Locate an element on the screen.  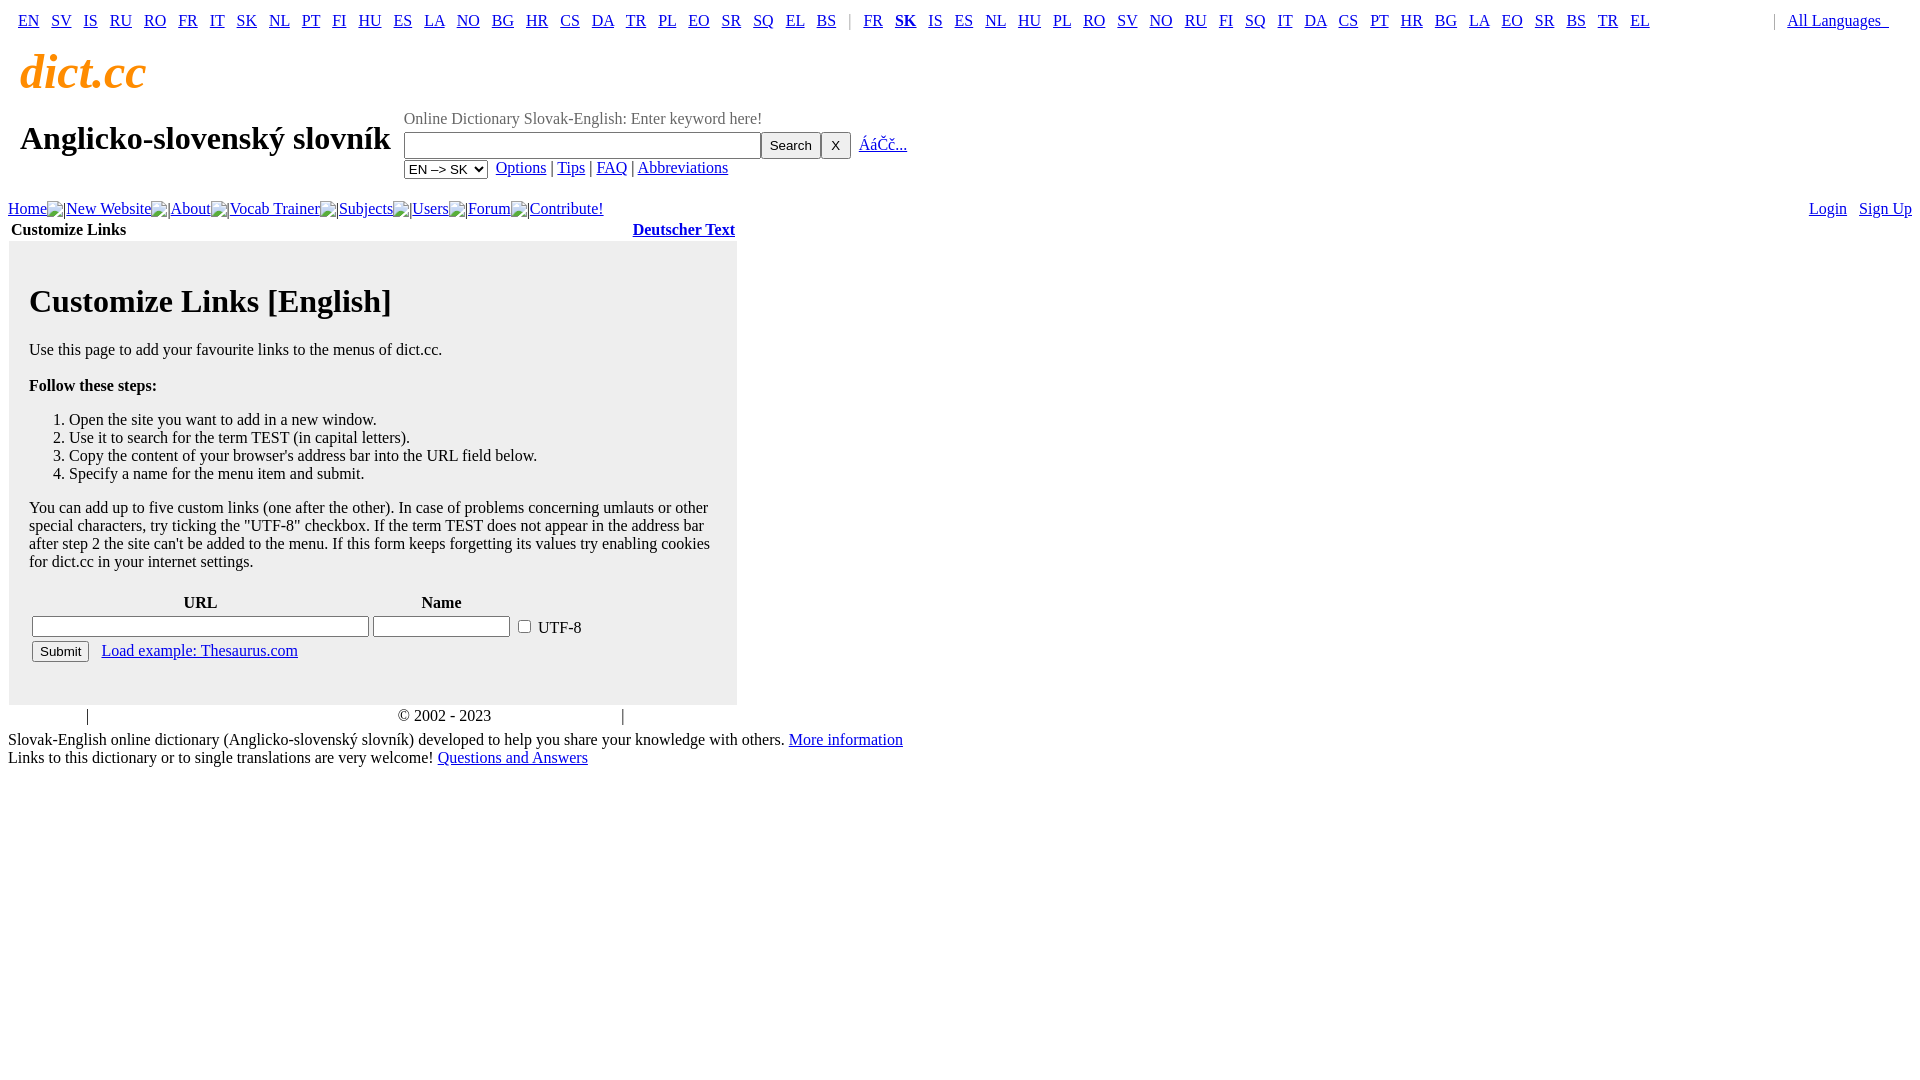
Deutscher Text is located at coordinates (684, 230).